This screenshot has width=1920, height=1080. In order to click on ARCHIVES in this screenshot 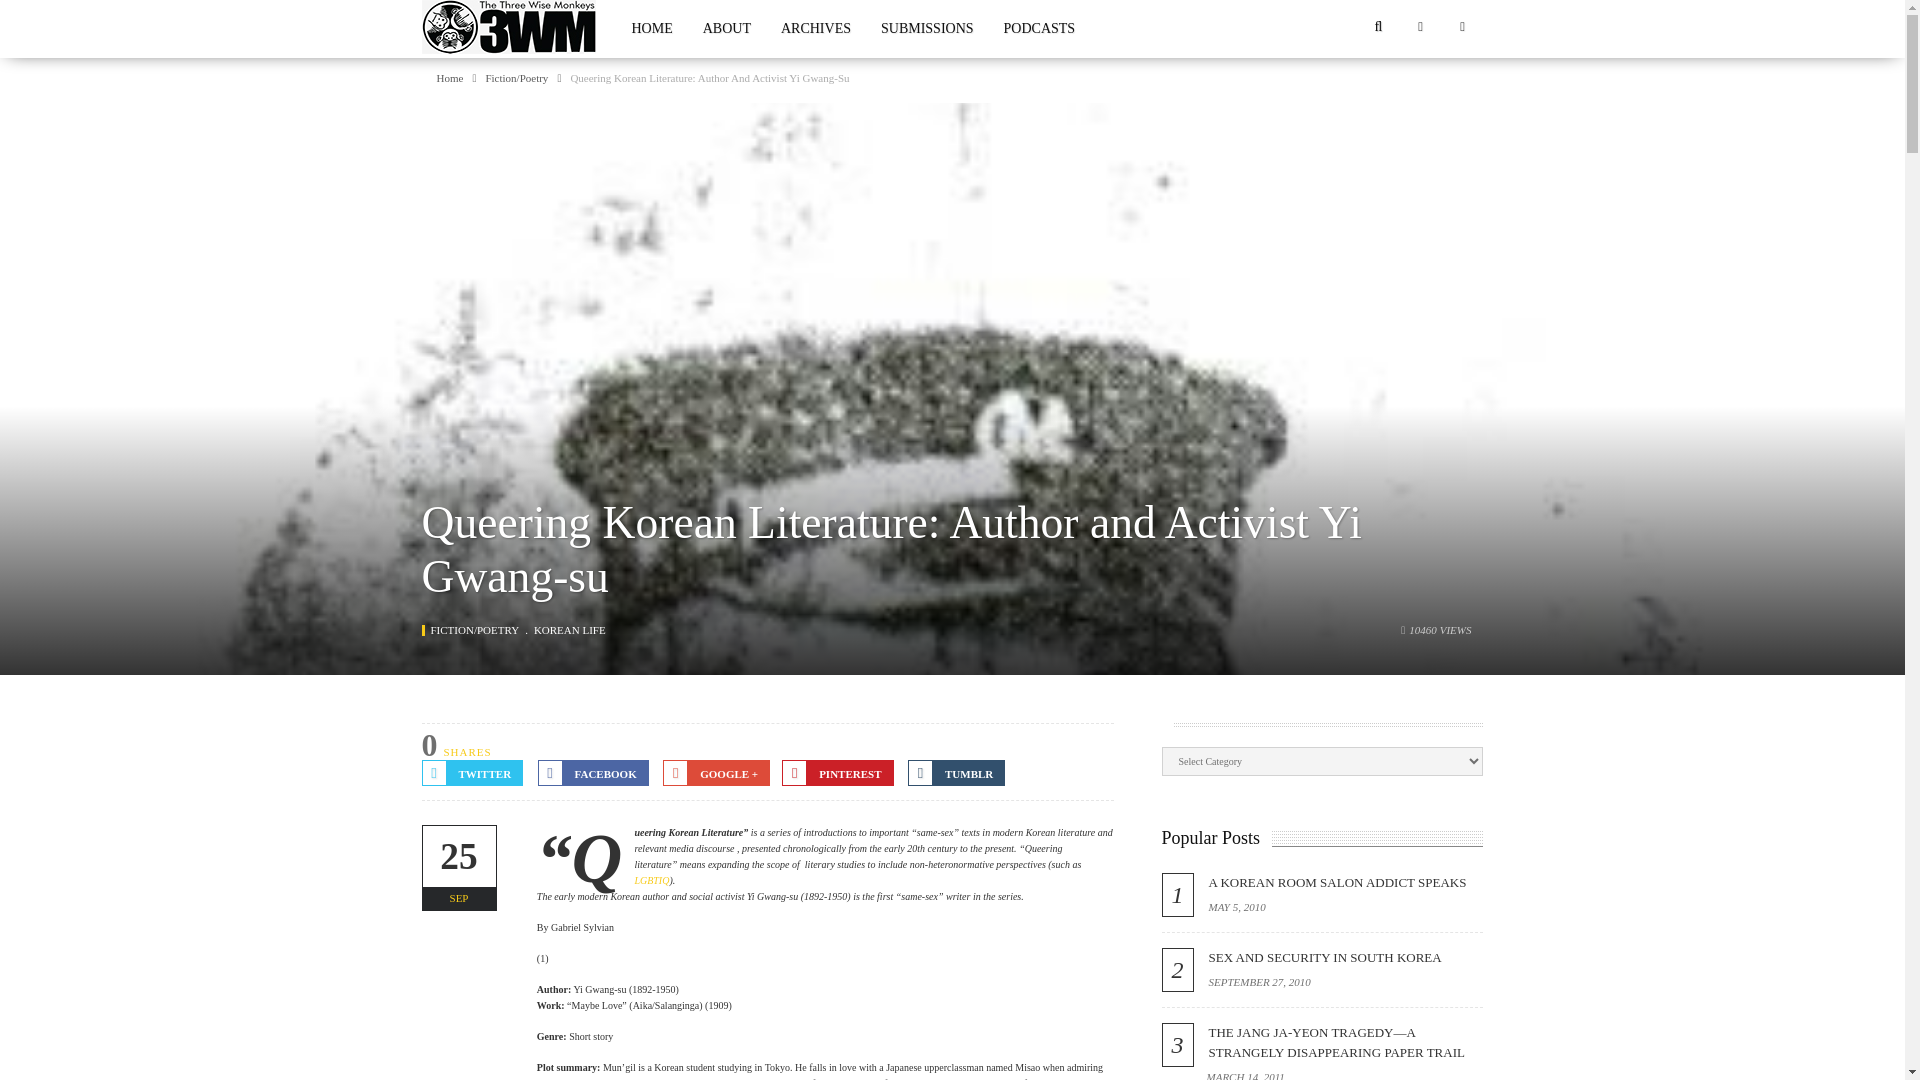, I will do `click(816, 29)`.